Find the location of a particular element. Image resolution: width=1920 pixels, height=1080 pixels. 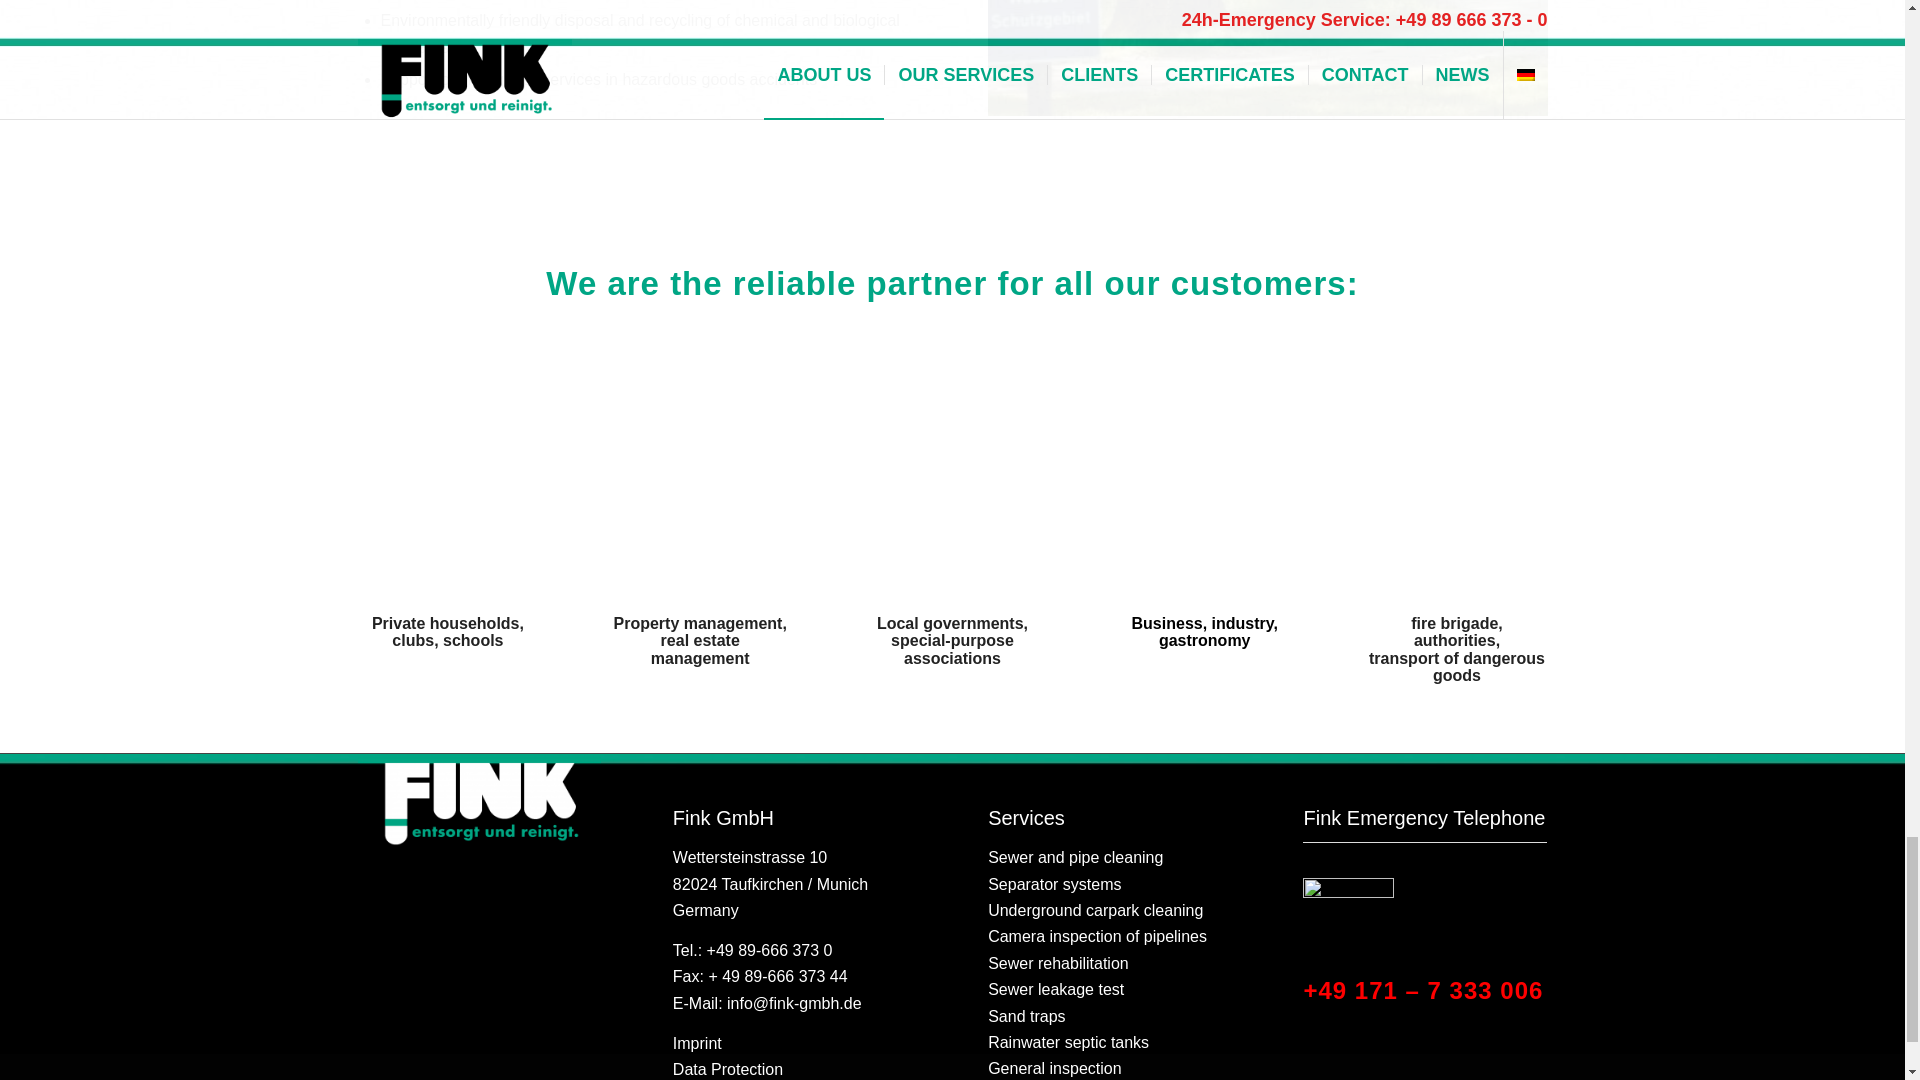

Fink entsorgt und reinigt Taufkirchen is located at coordinates (480, 800).